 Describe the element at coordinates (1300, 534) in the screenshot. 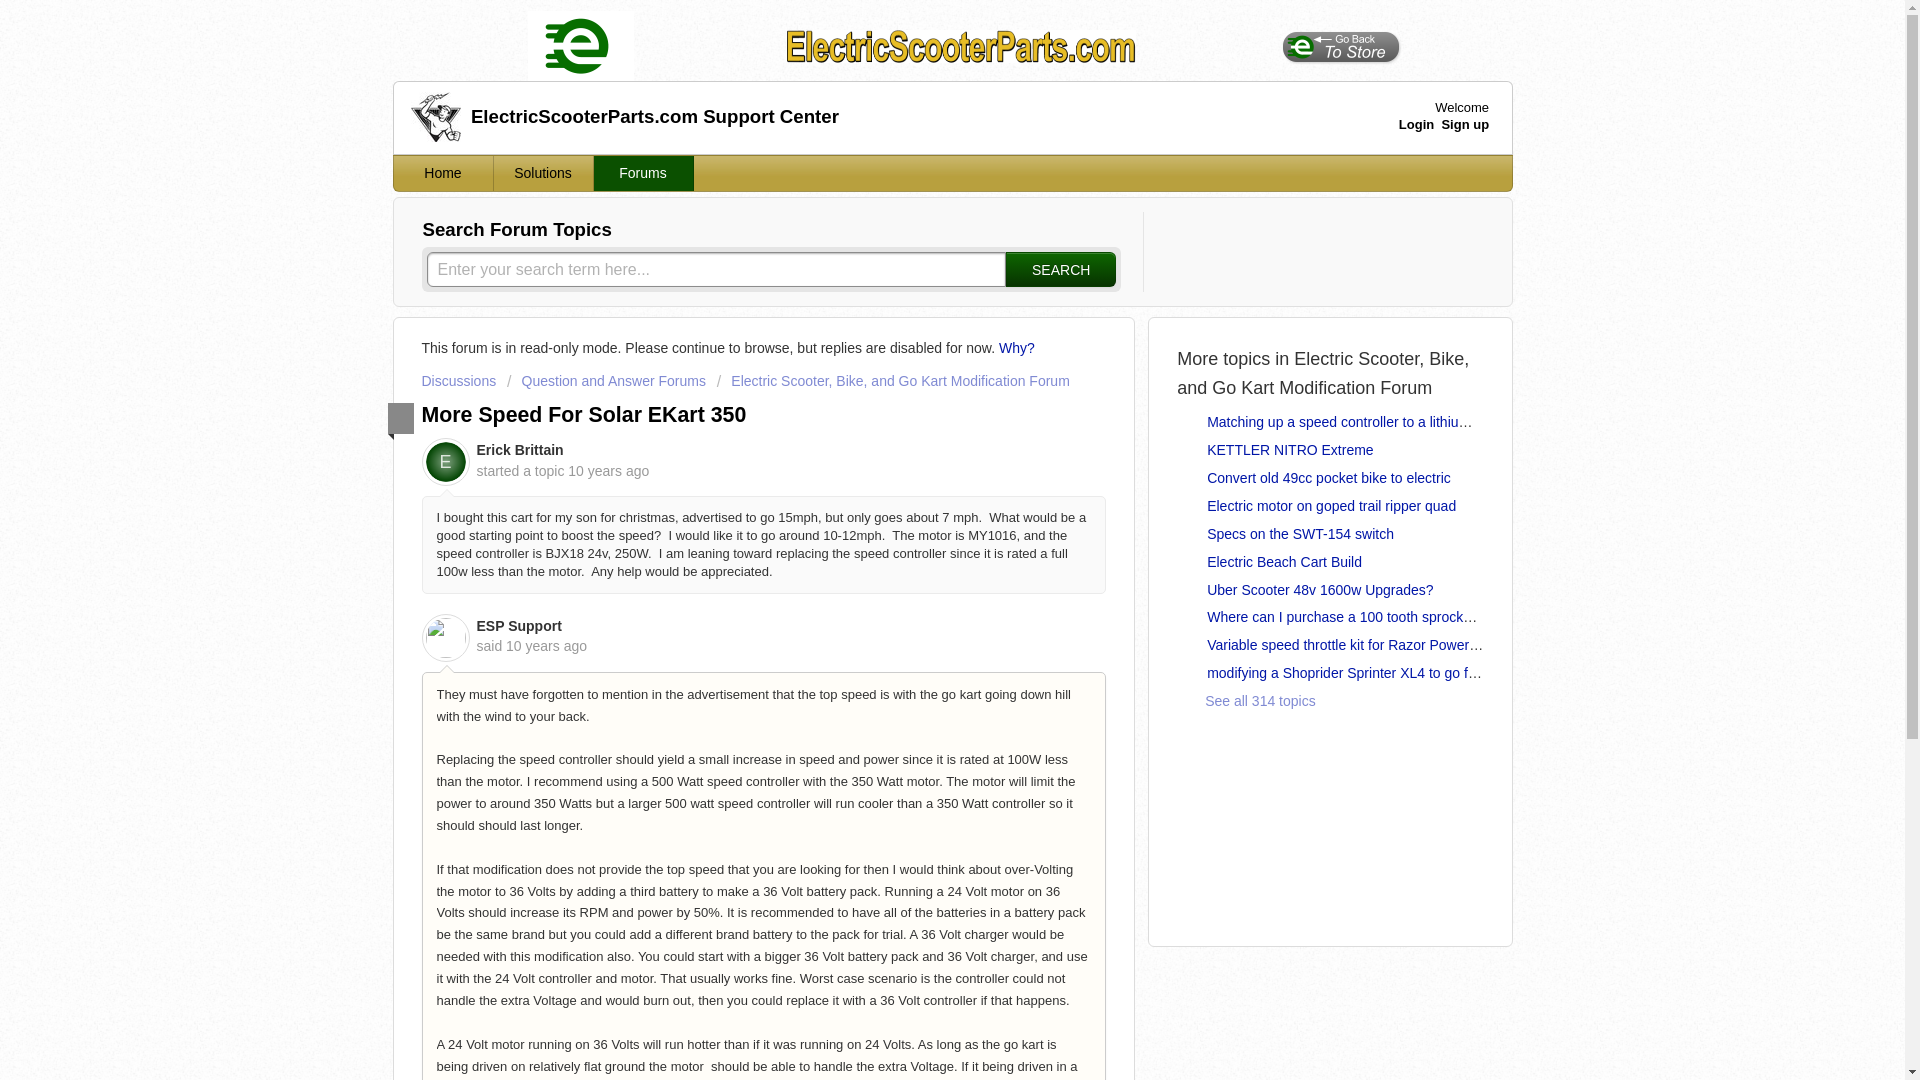

I see `Specs on the SWT-154 switch` at that location.